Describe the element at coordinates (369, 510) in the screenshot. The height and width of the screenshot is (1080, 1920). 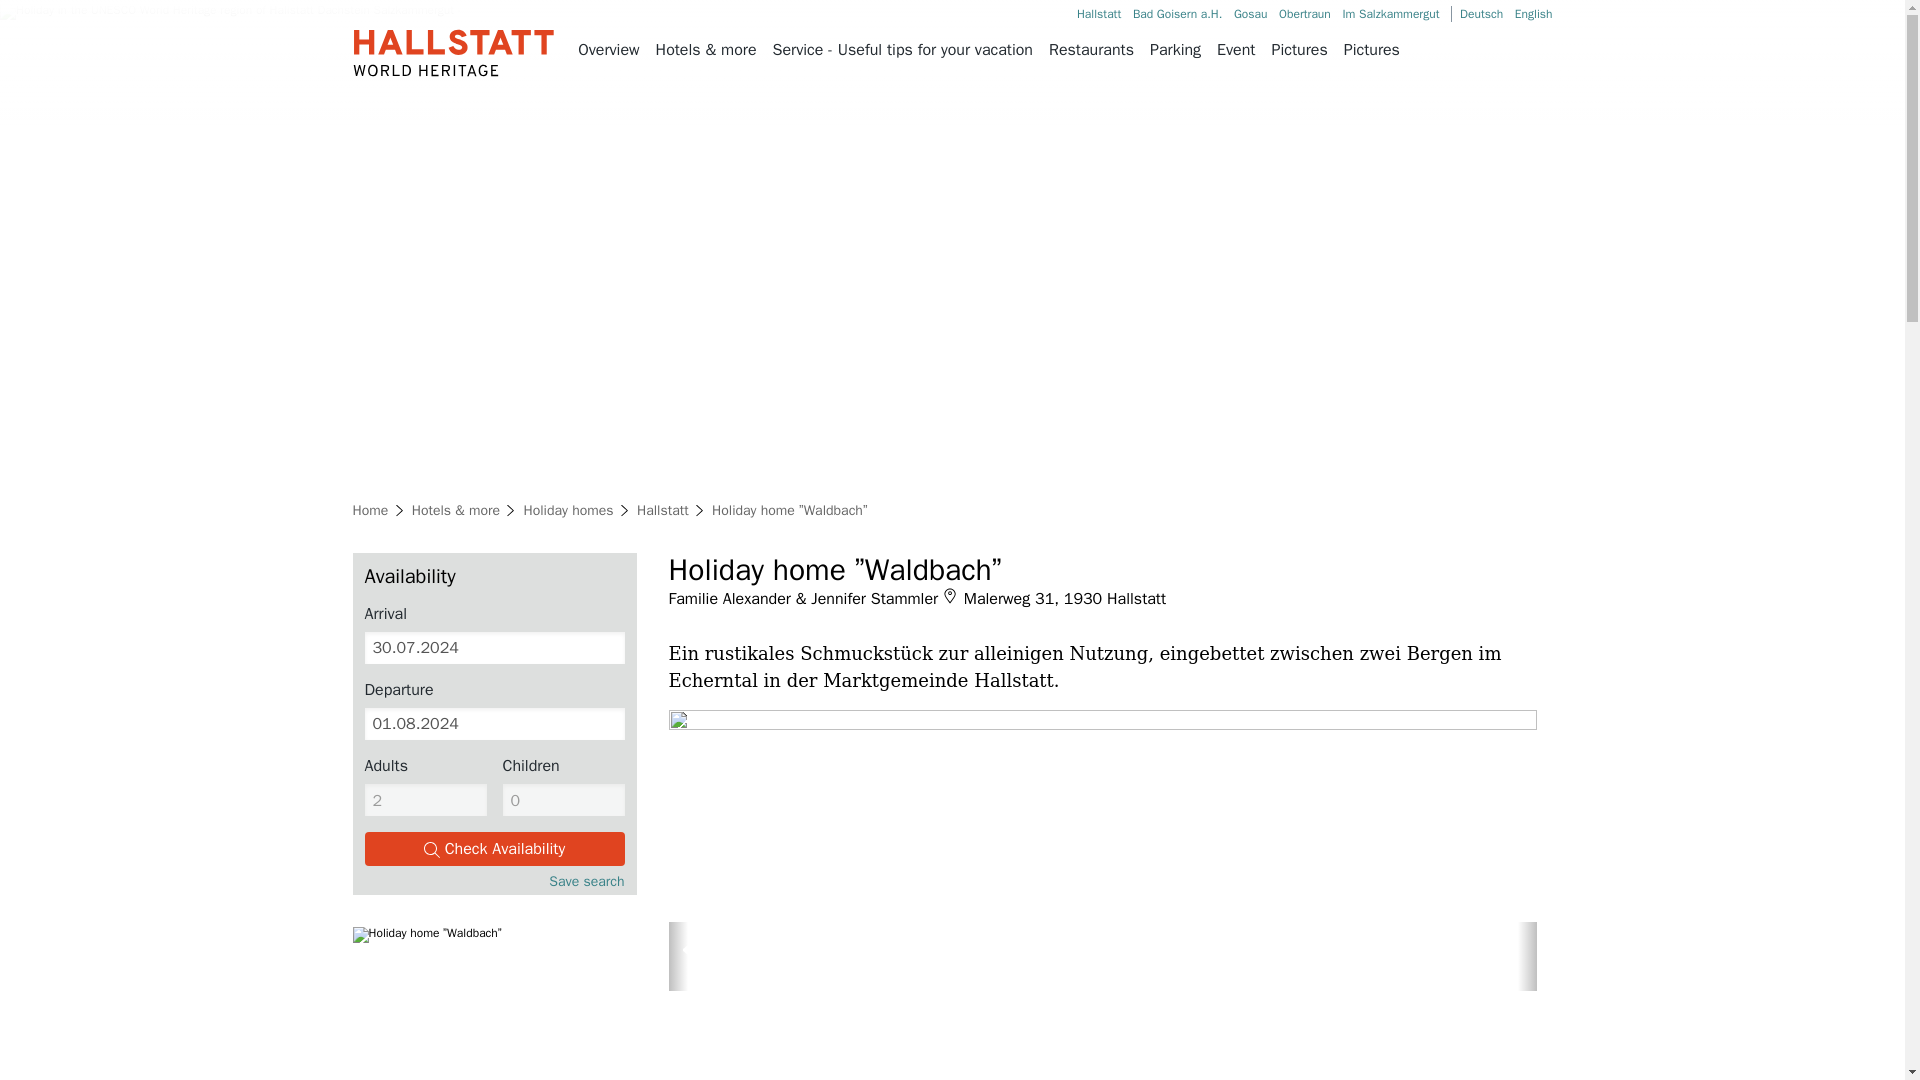
I see `Home` at that location.